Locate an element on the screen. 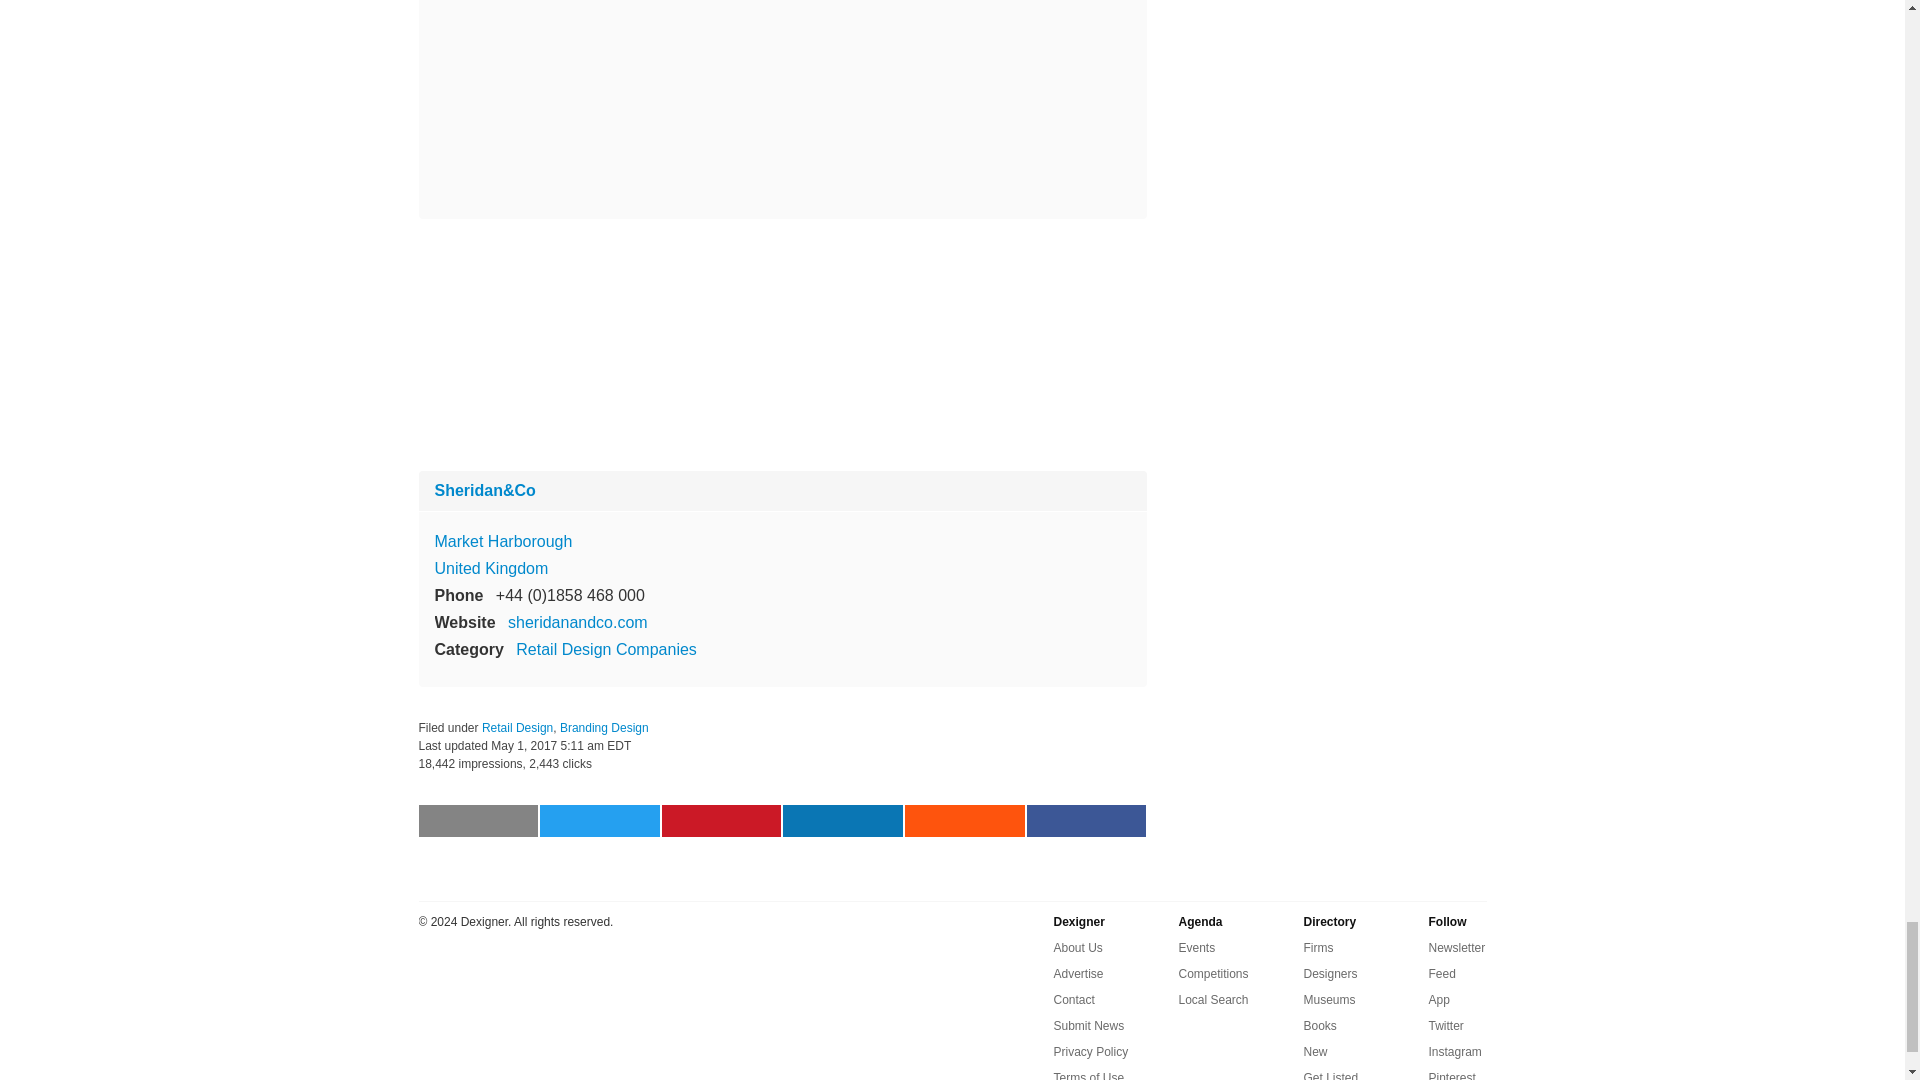  Local Search is located at coordinates (1213, 1000).